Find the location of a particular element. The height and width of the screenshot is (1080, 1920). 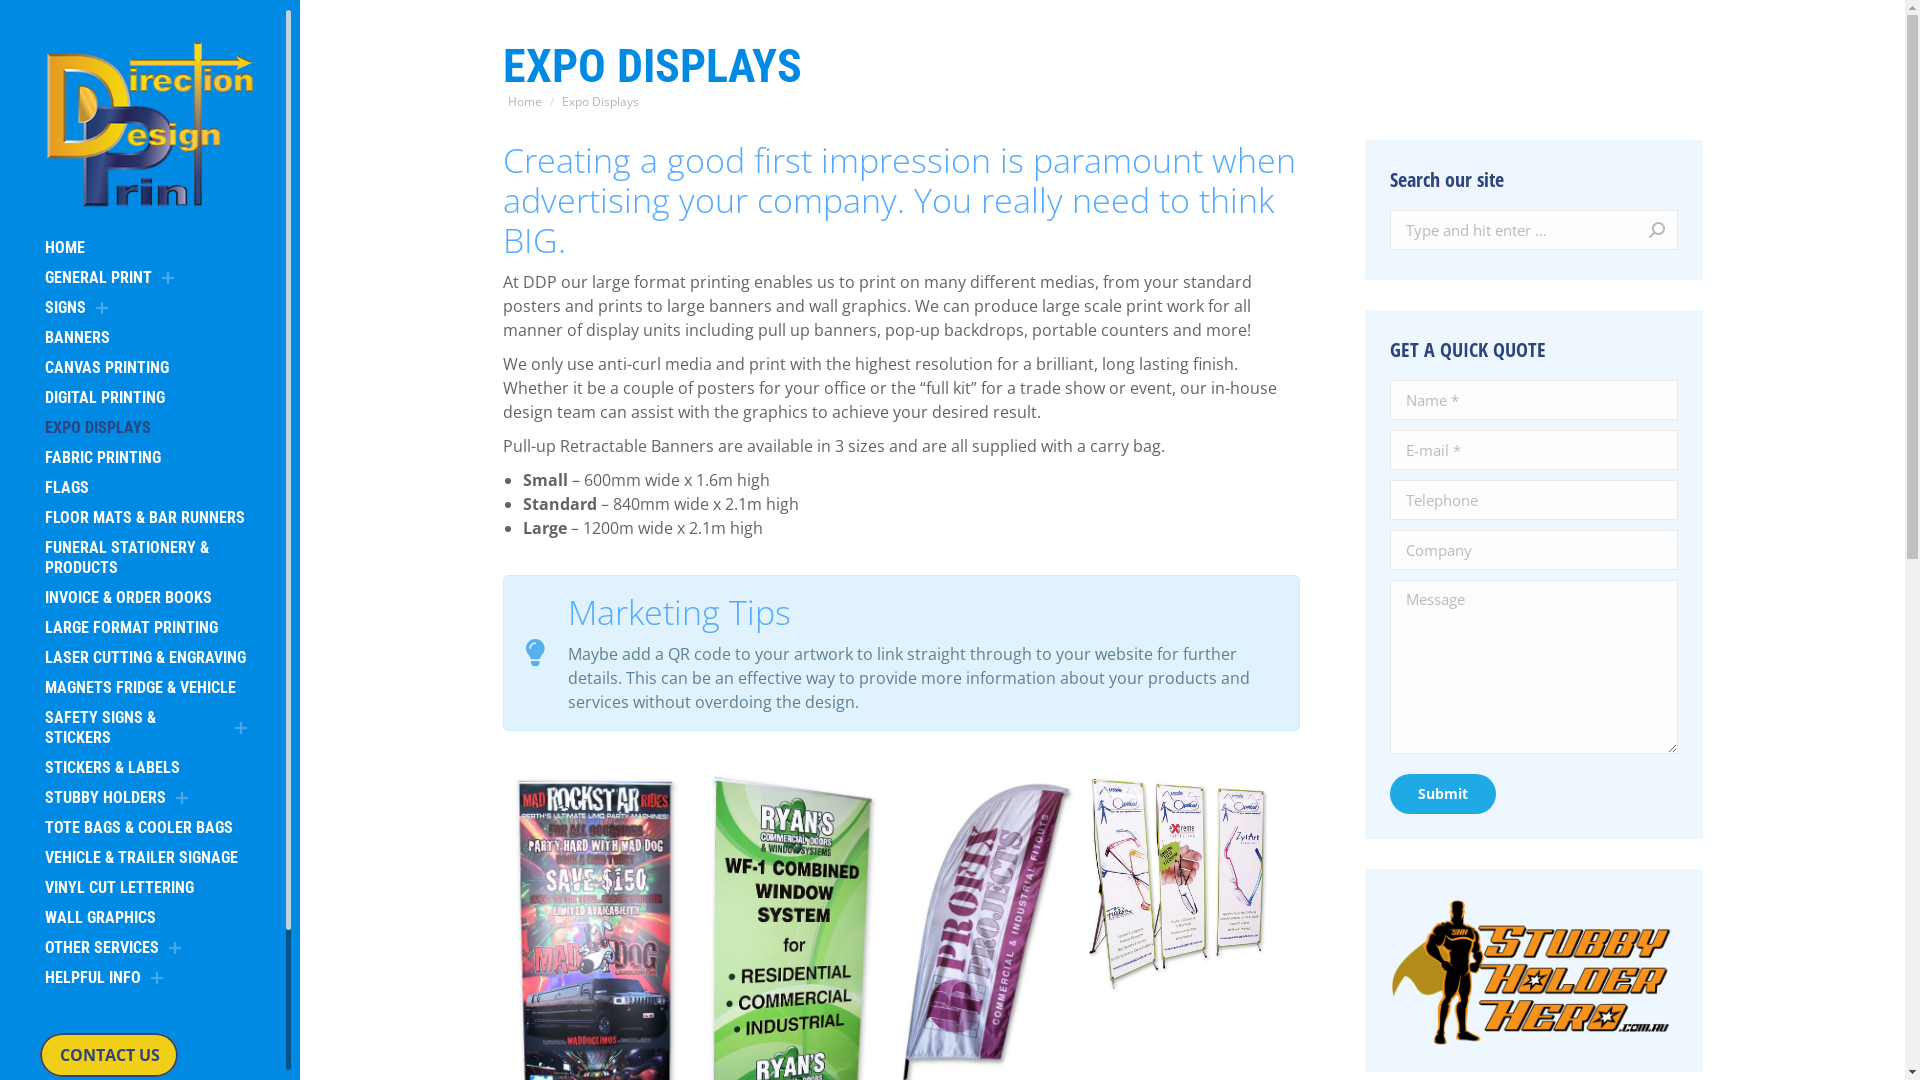

TOTE BAGS & COOLER BAGS is located at coordinates (139, 828).